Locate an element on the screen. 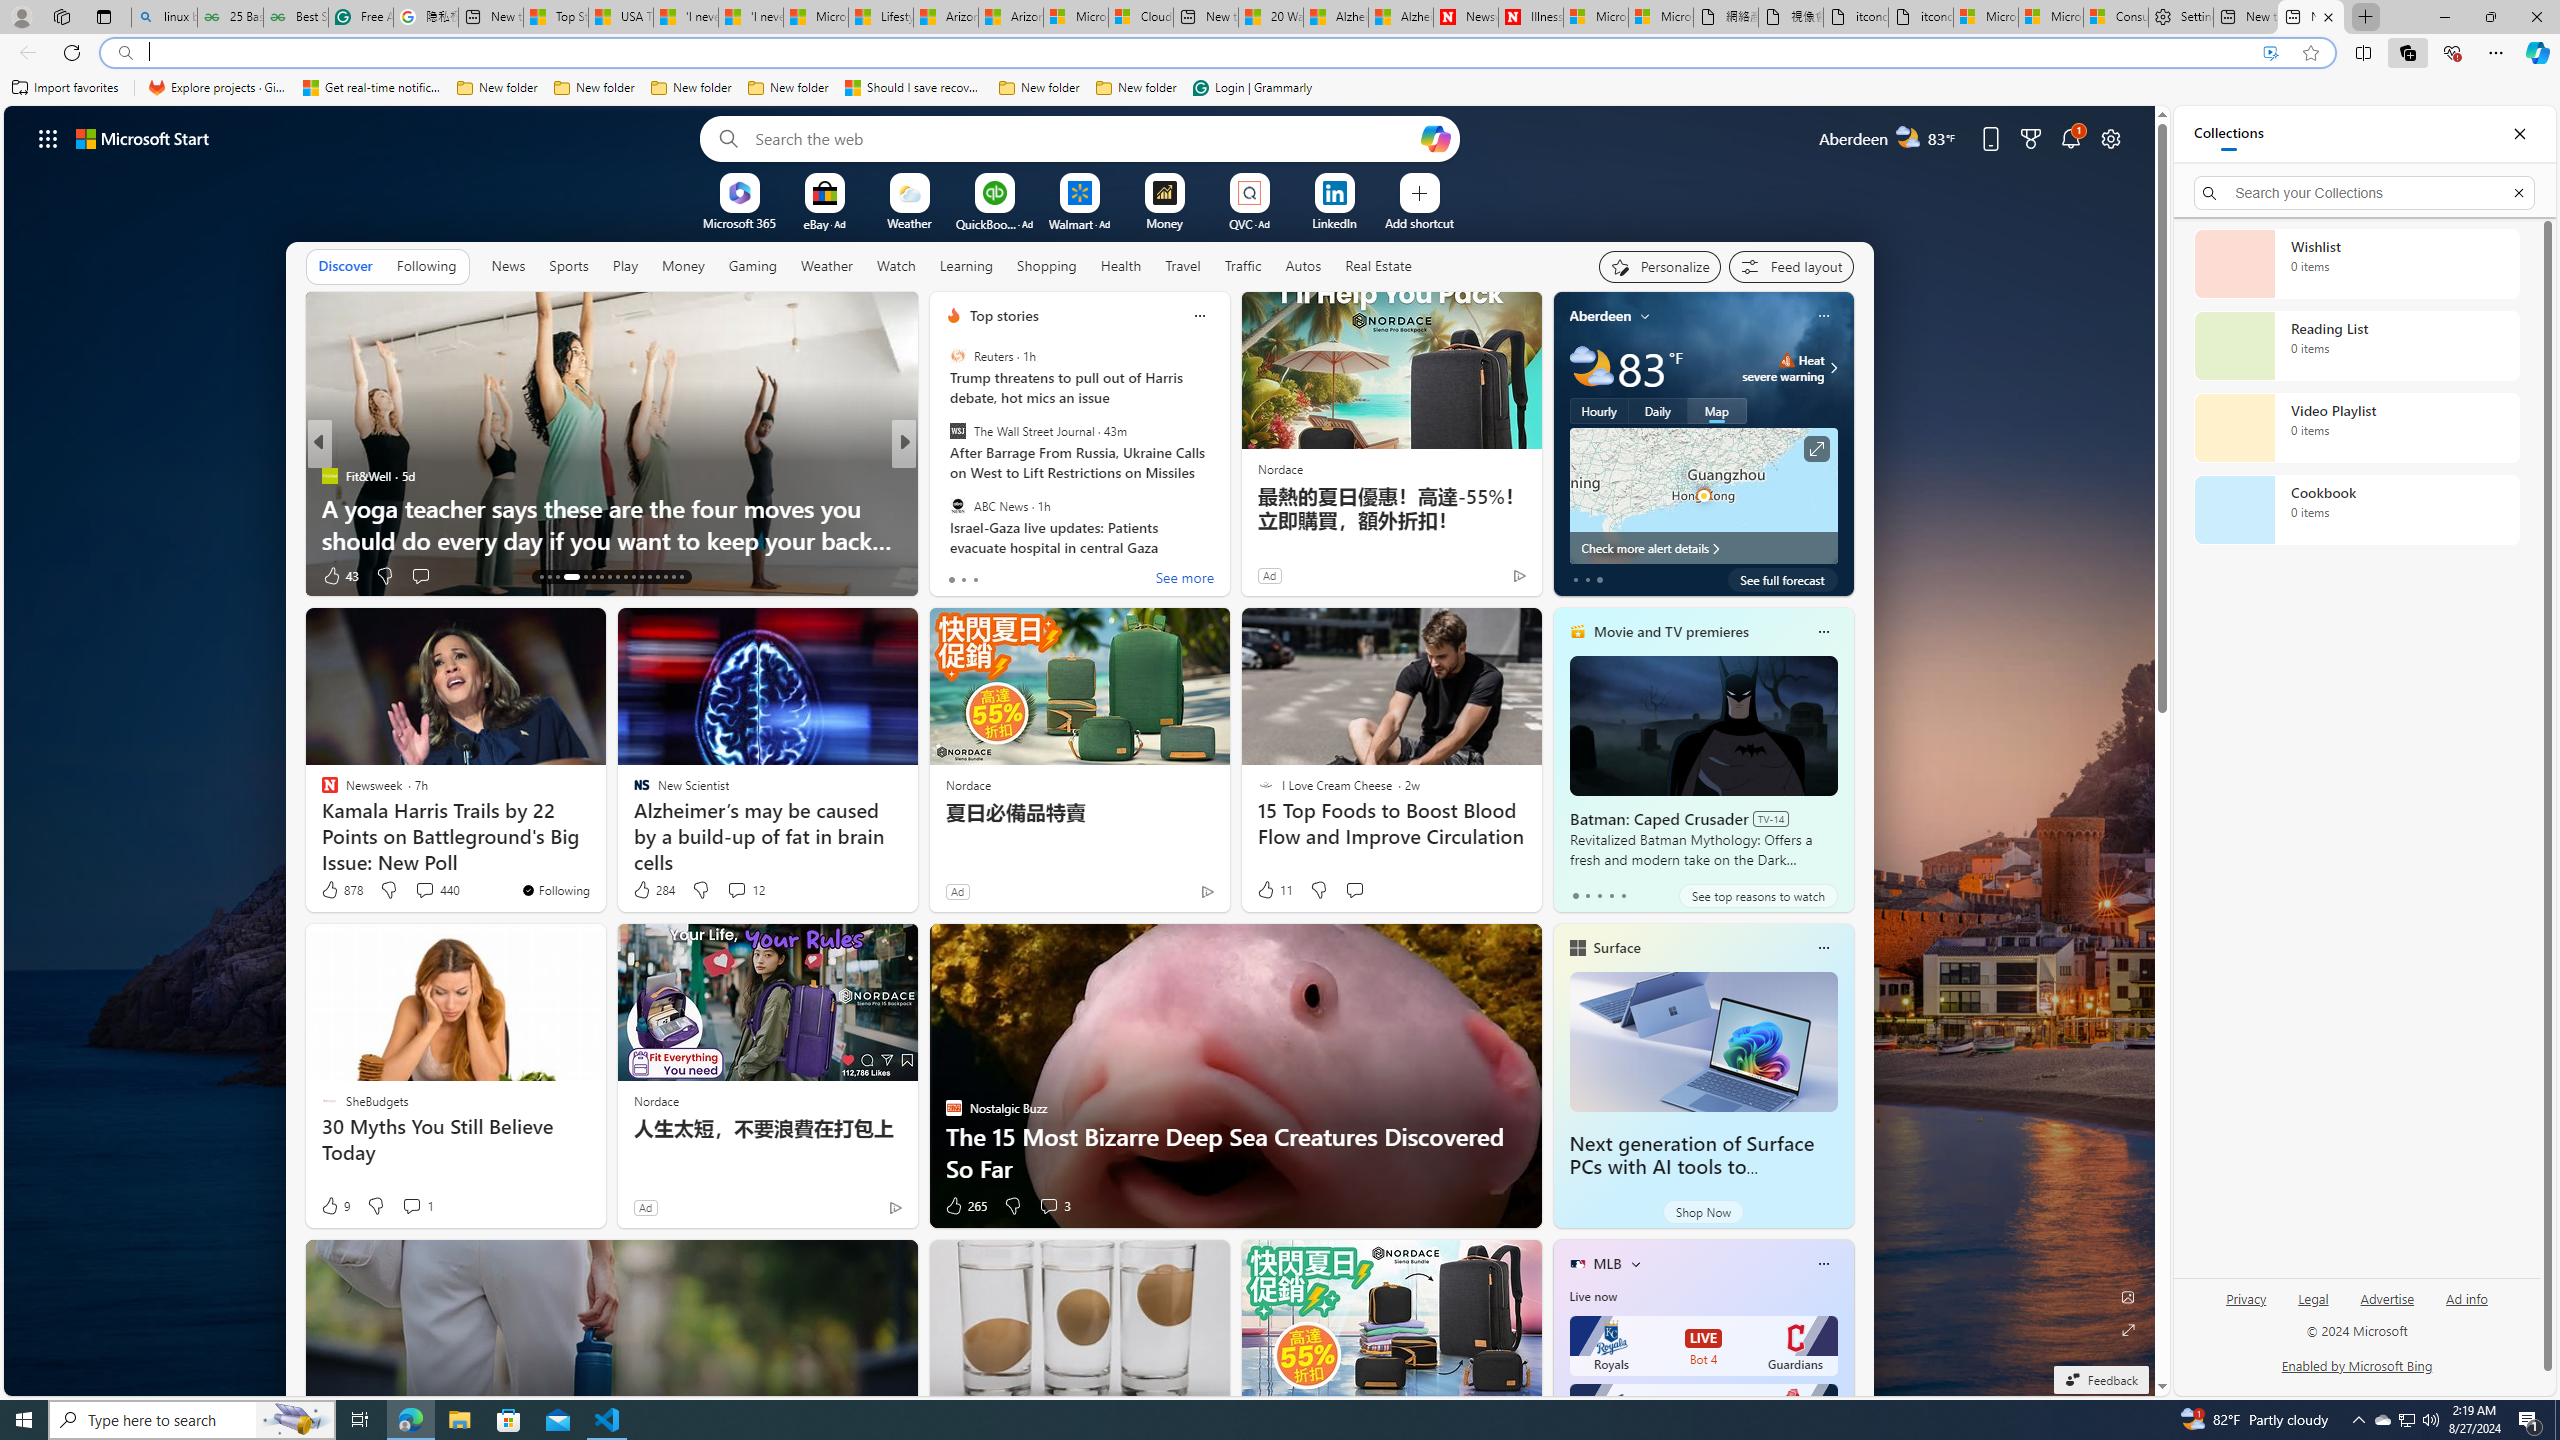 This screenshot has height=1440, width=2560. View comments 40 Comment is located at coordinates (1044, 576).